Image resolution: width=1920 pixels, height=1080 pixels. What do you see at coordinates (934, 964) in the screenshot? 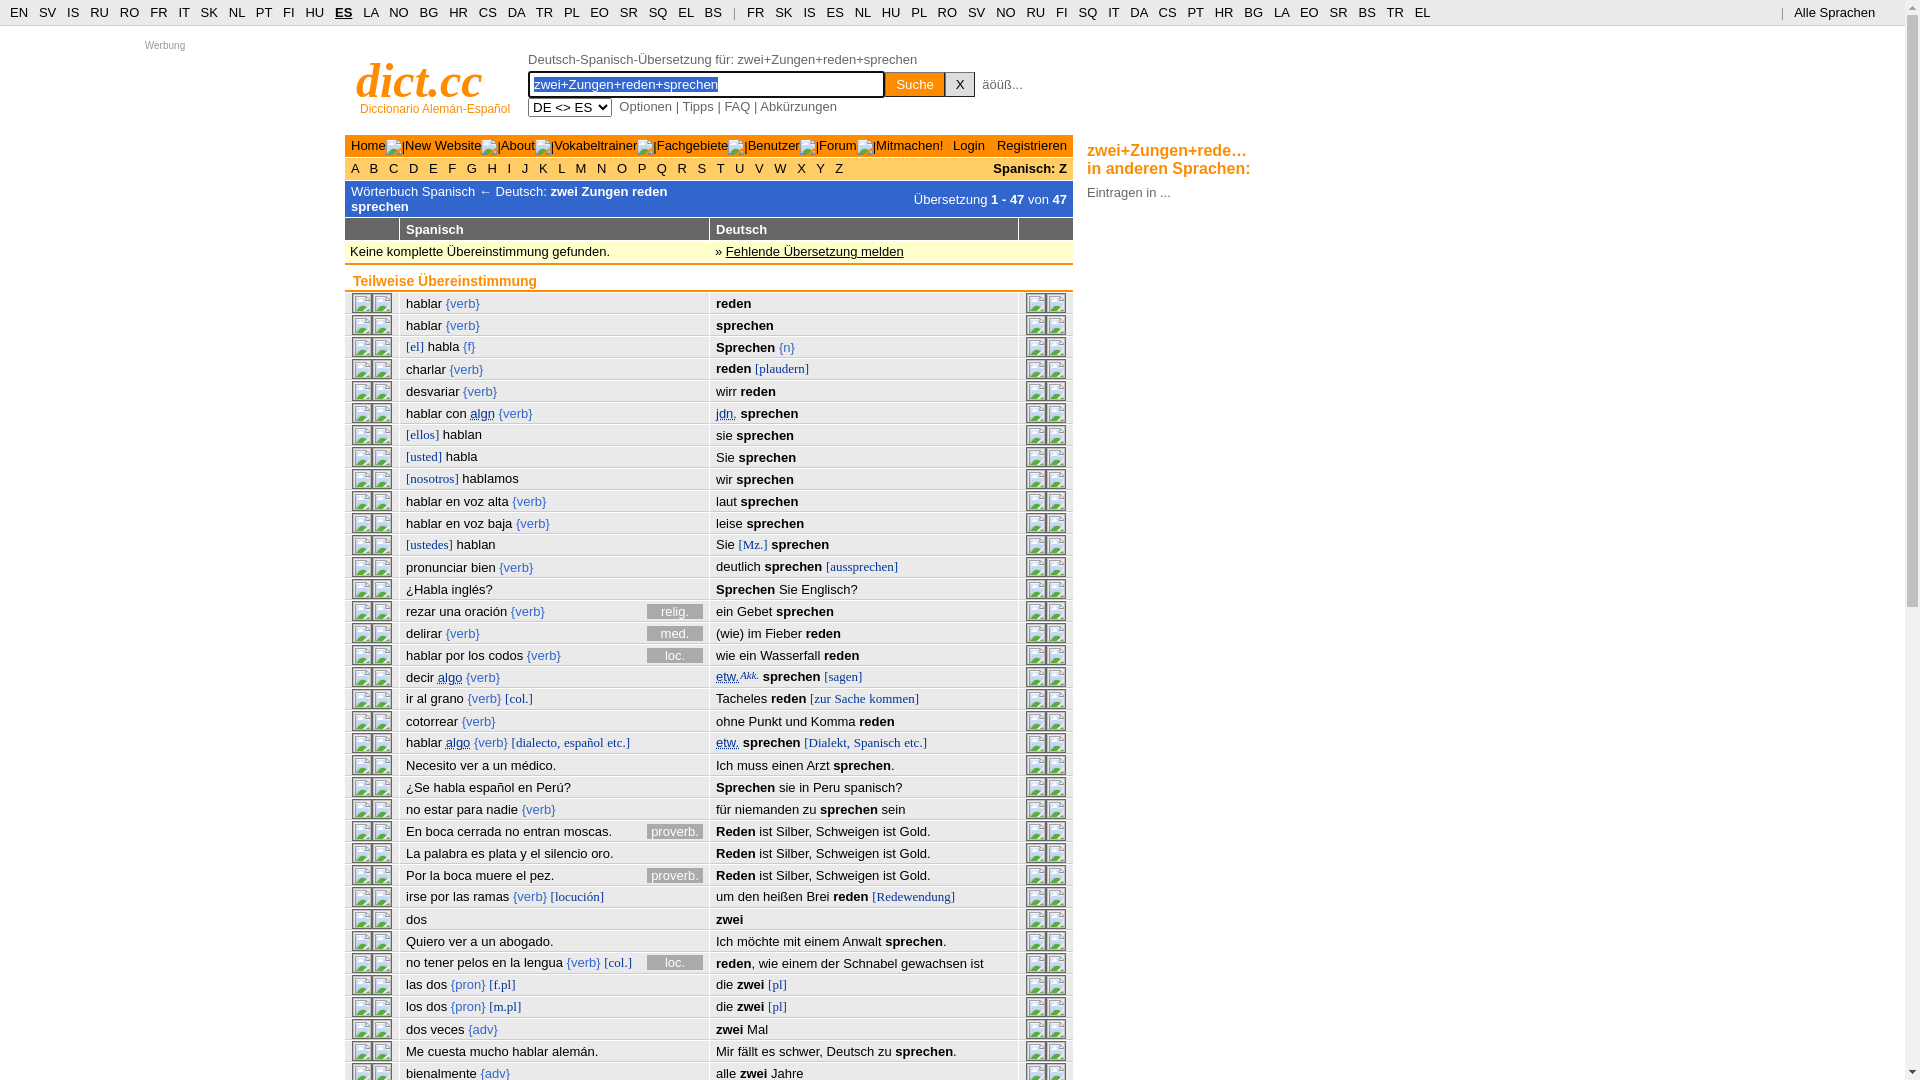
I see `gewachsen` at bounding box center [934, 964].